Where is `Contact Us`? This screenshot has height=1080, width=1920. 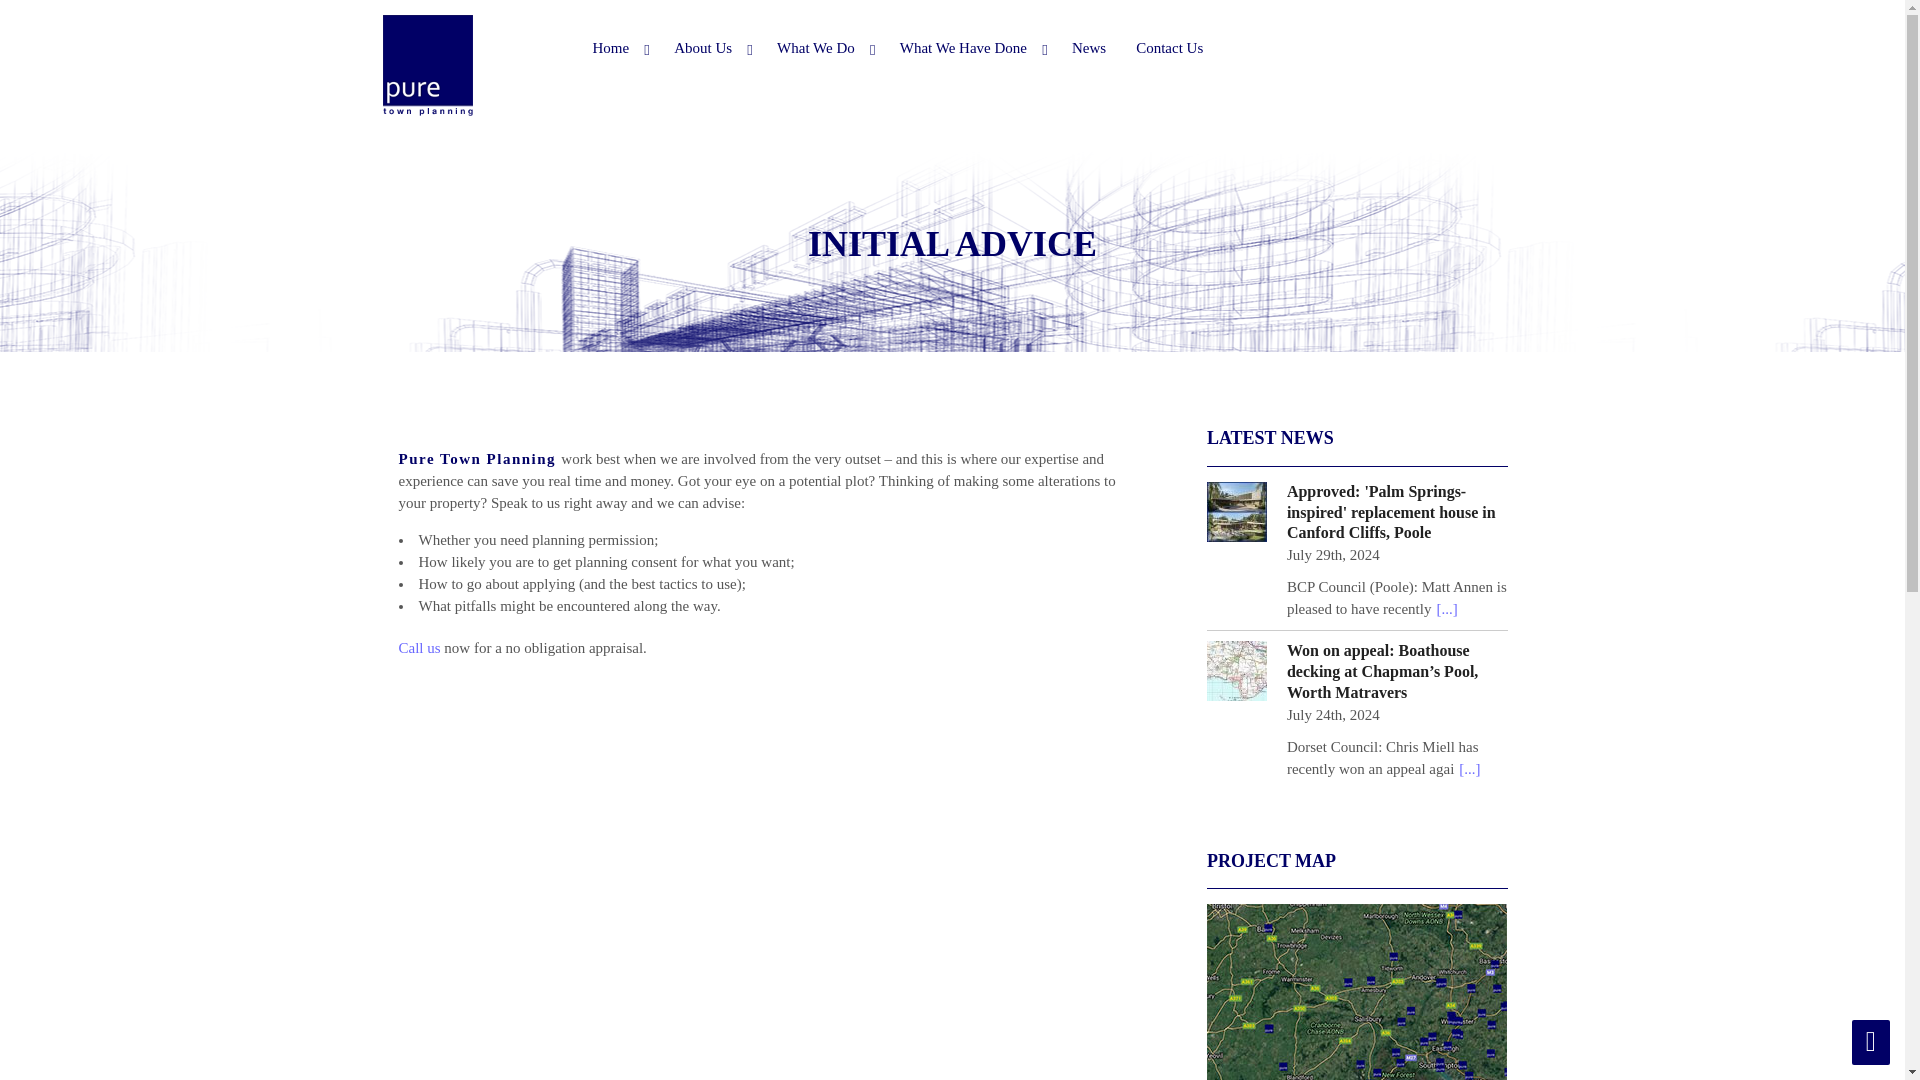 Contact Us is located at coordinates (1169, 48).